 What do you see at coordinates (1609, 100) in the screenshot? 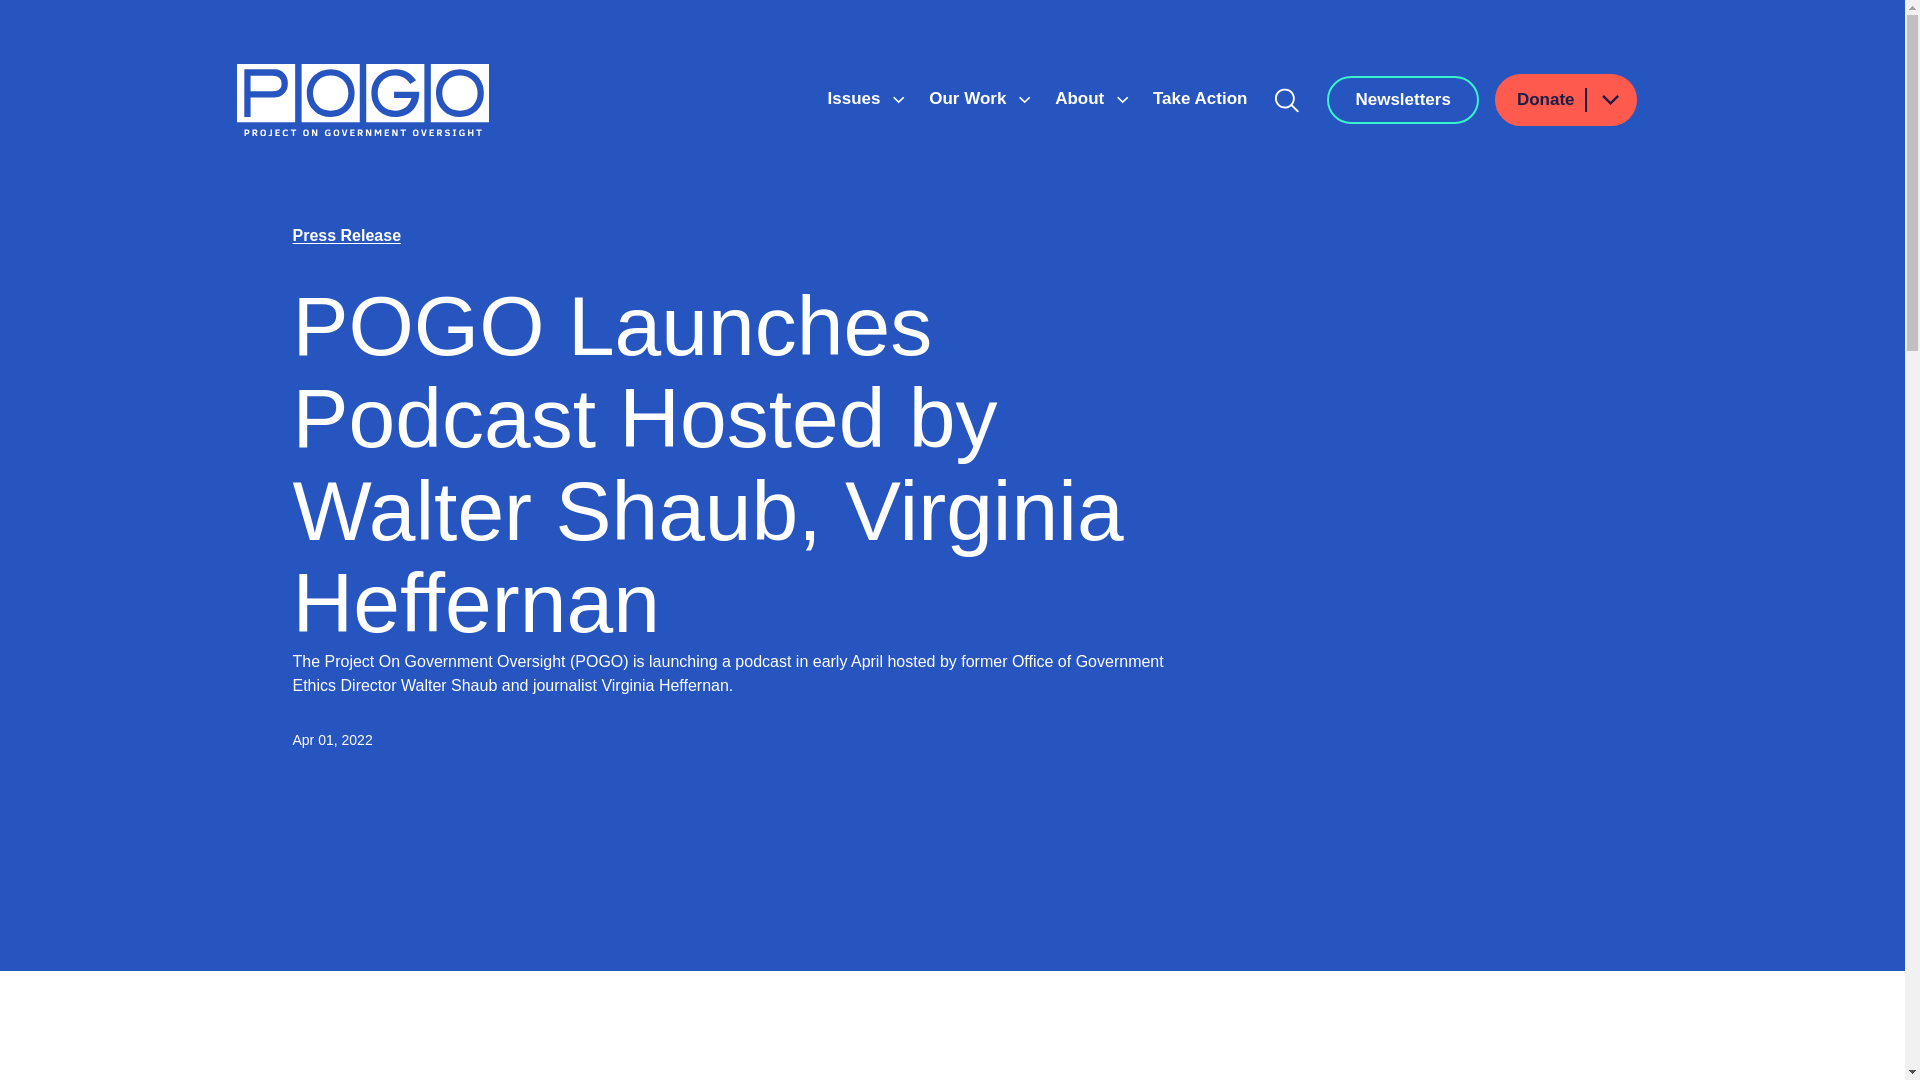
I see `Show submenu for Donate` at bounding box center [1609, 100].